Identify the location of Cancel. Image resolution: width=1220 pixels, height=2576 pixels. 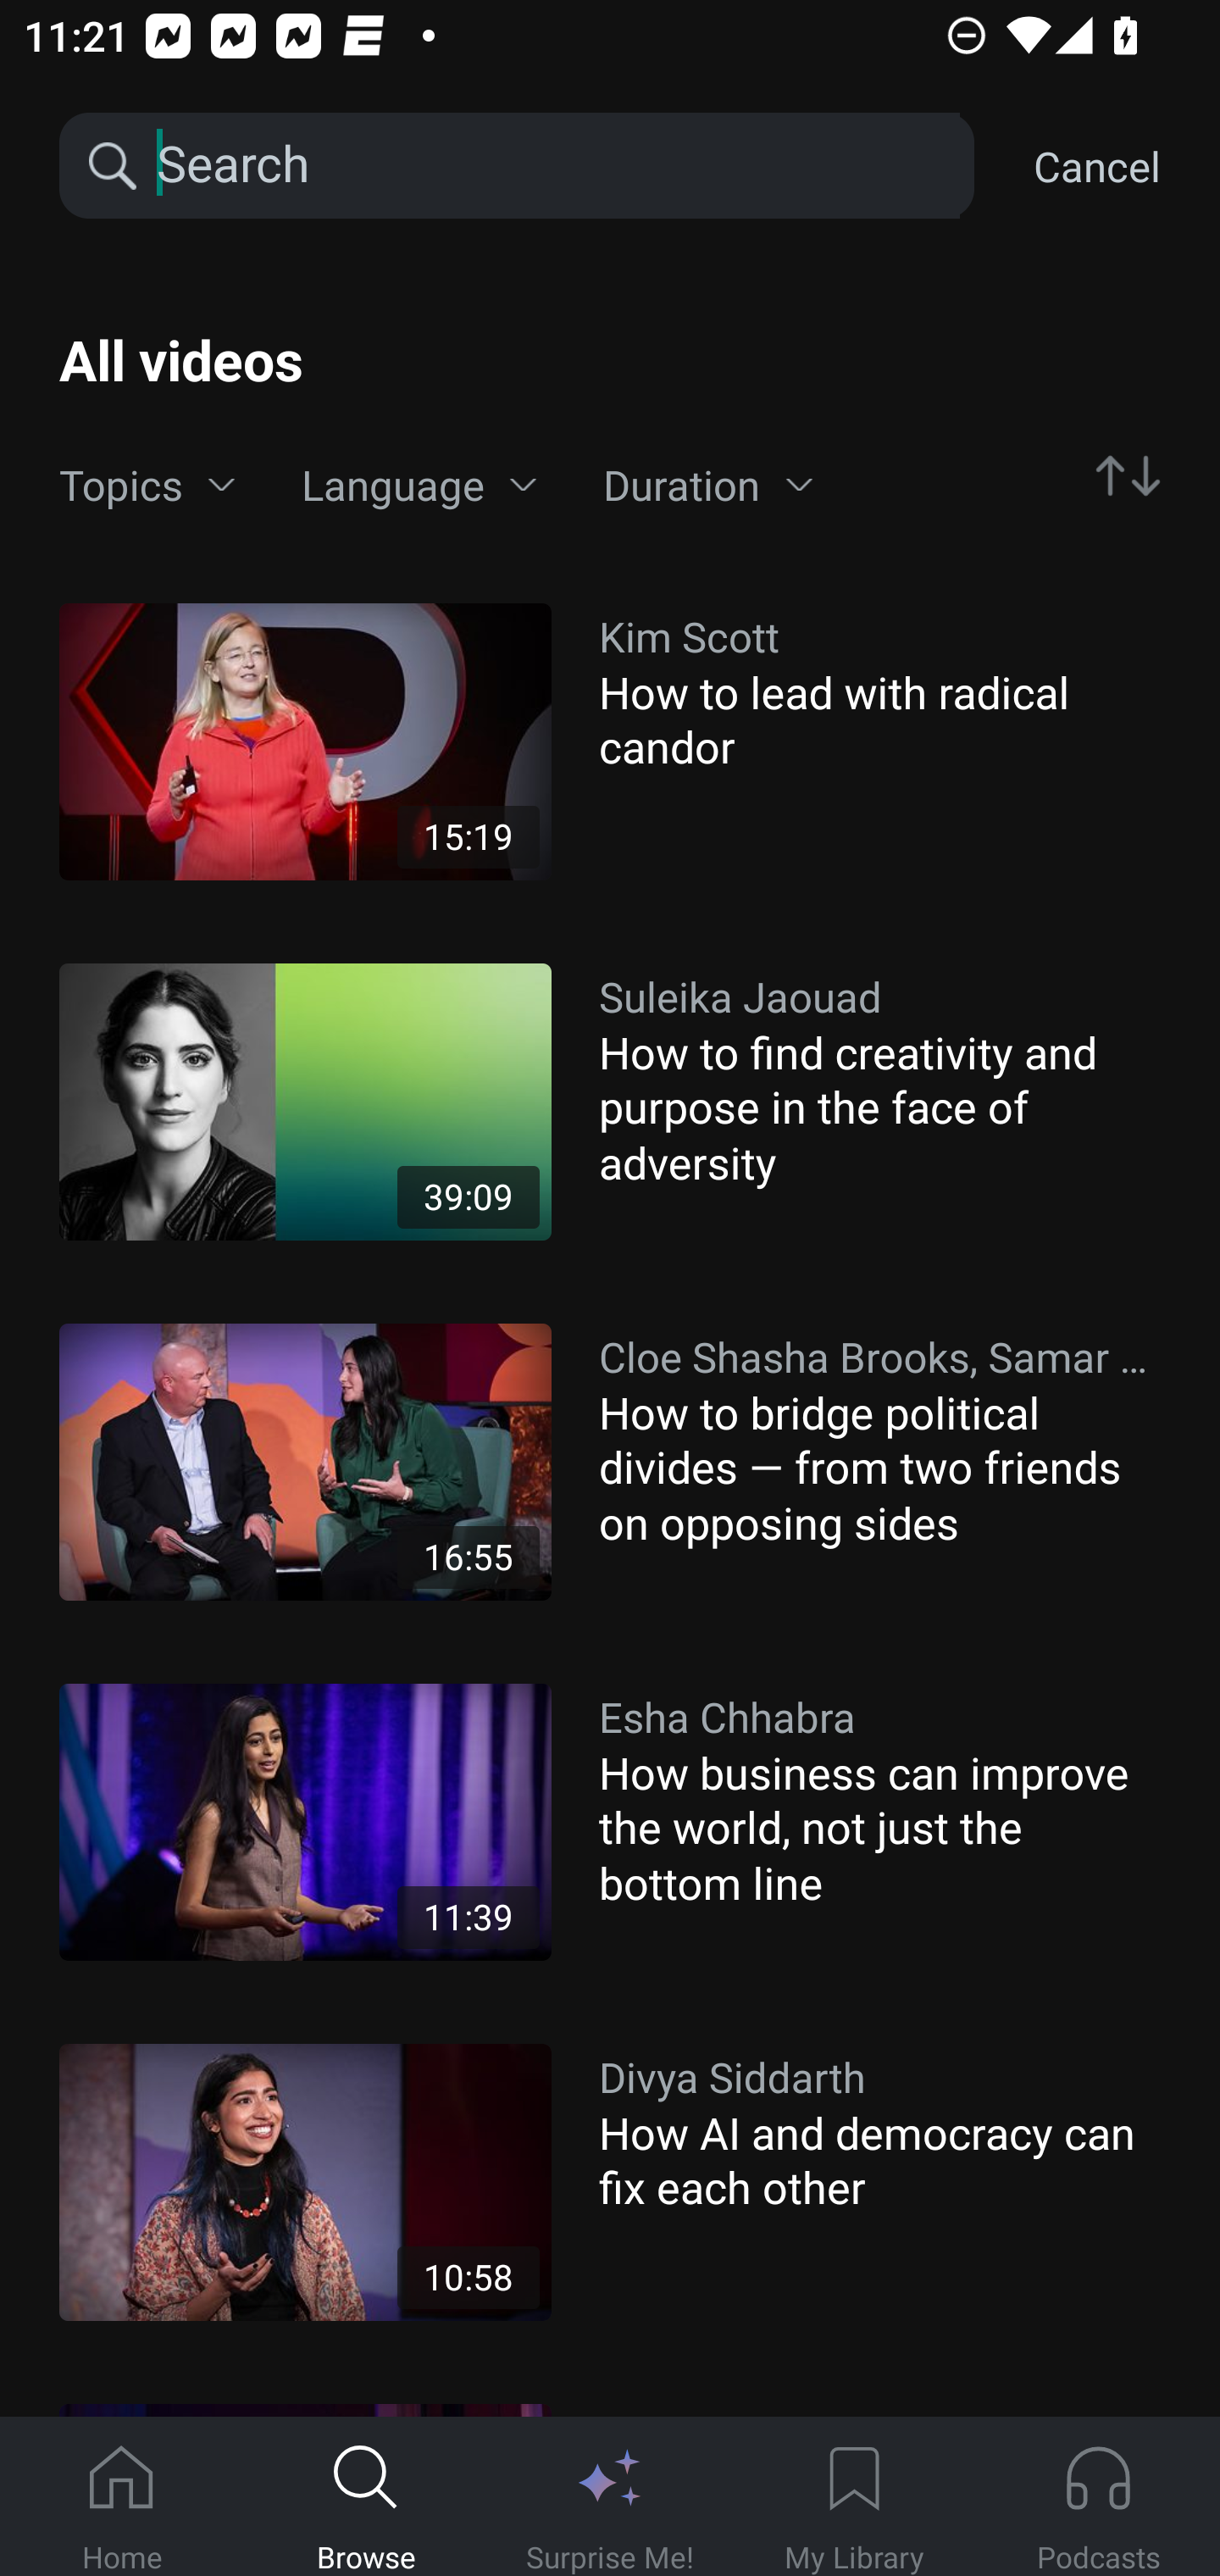
(1096, 166).